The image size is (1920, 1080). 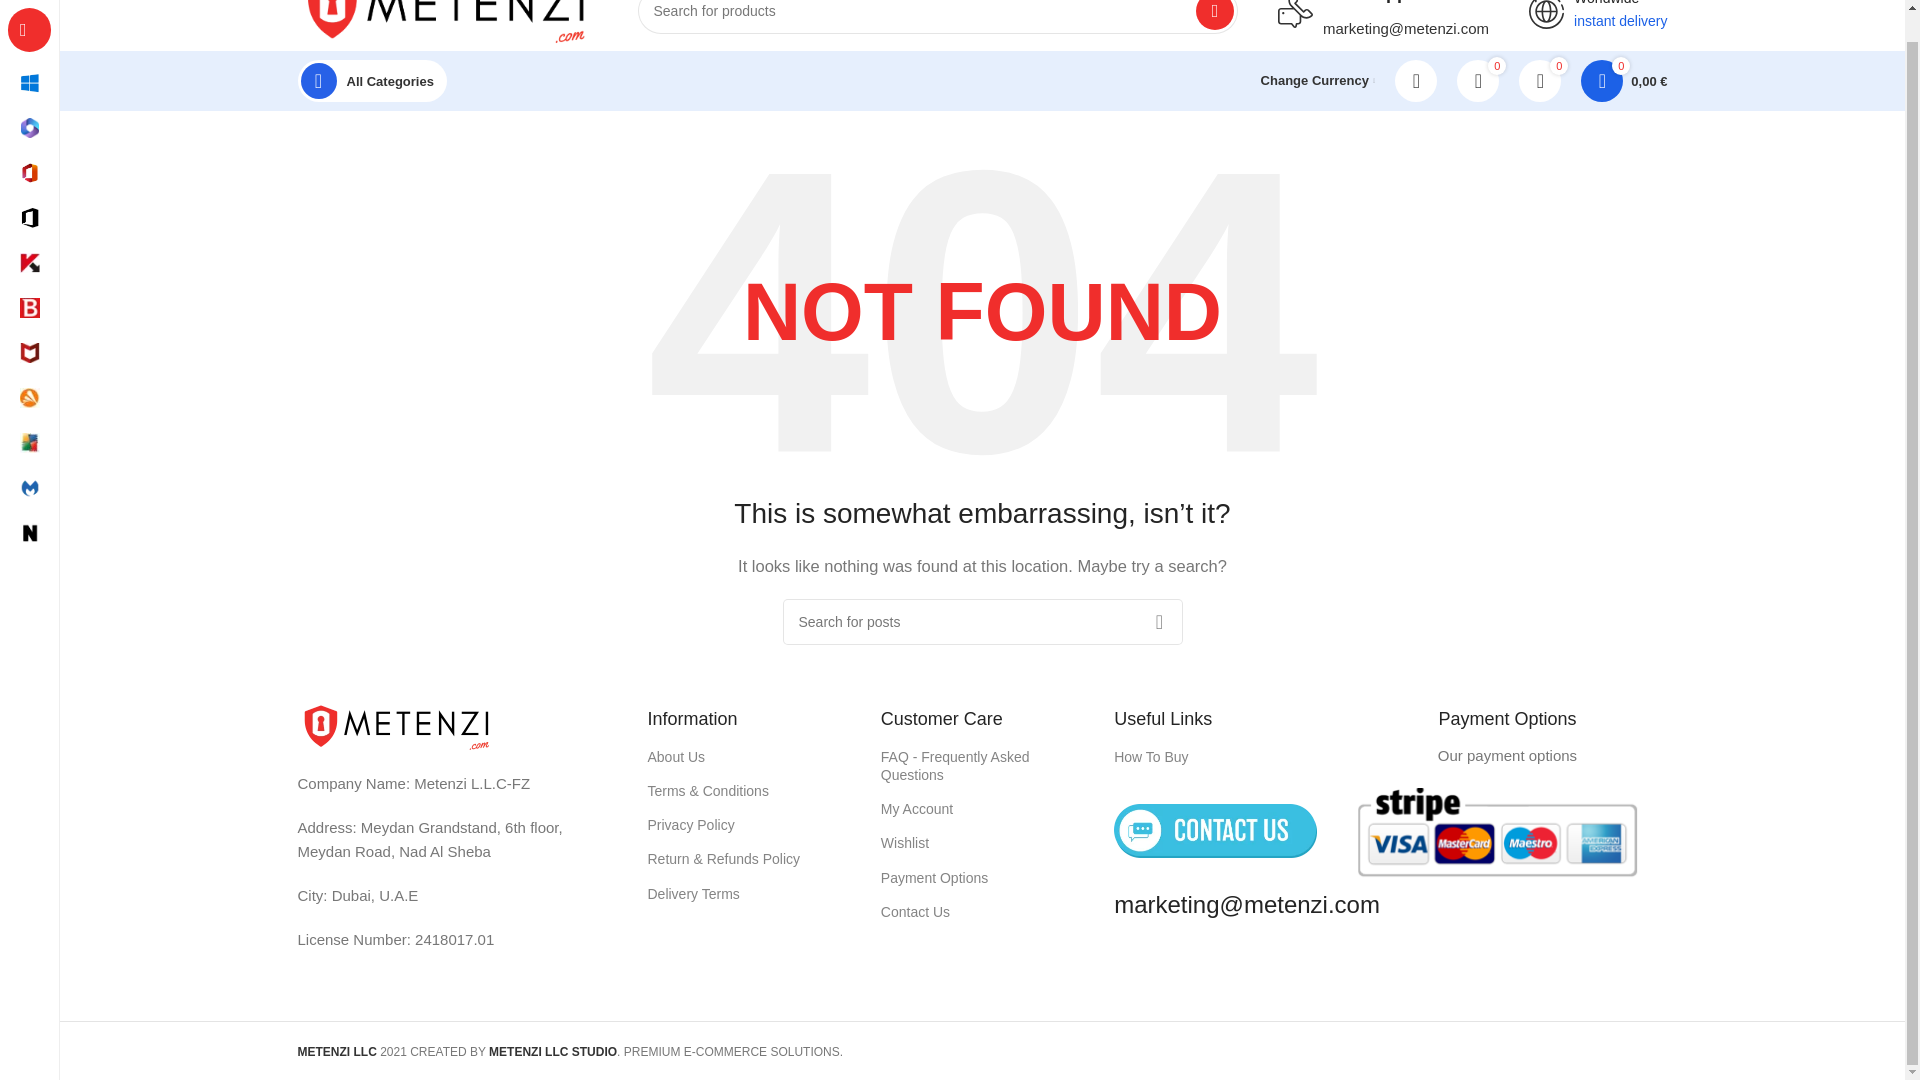 I want to click on Privacy Policy, so click(x=749, y=824).